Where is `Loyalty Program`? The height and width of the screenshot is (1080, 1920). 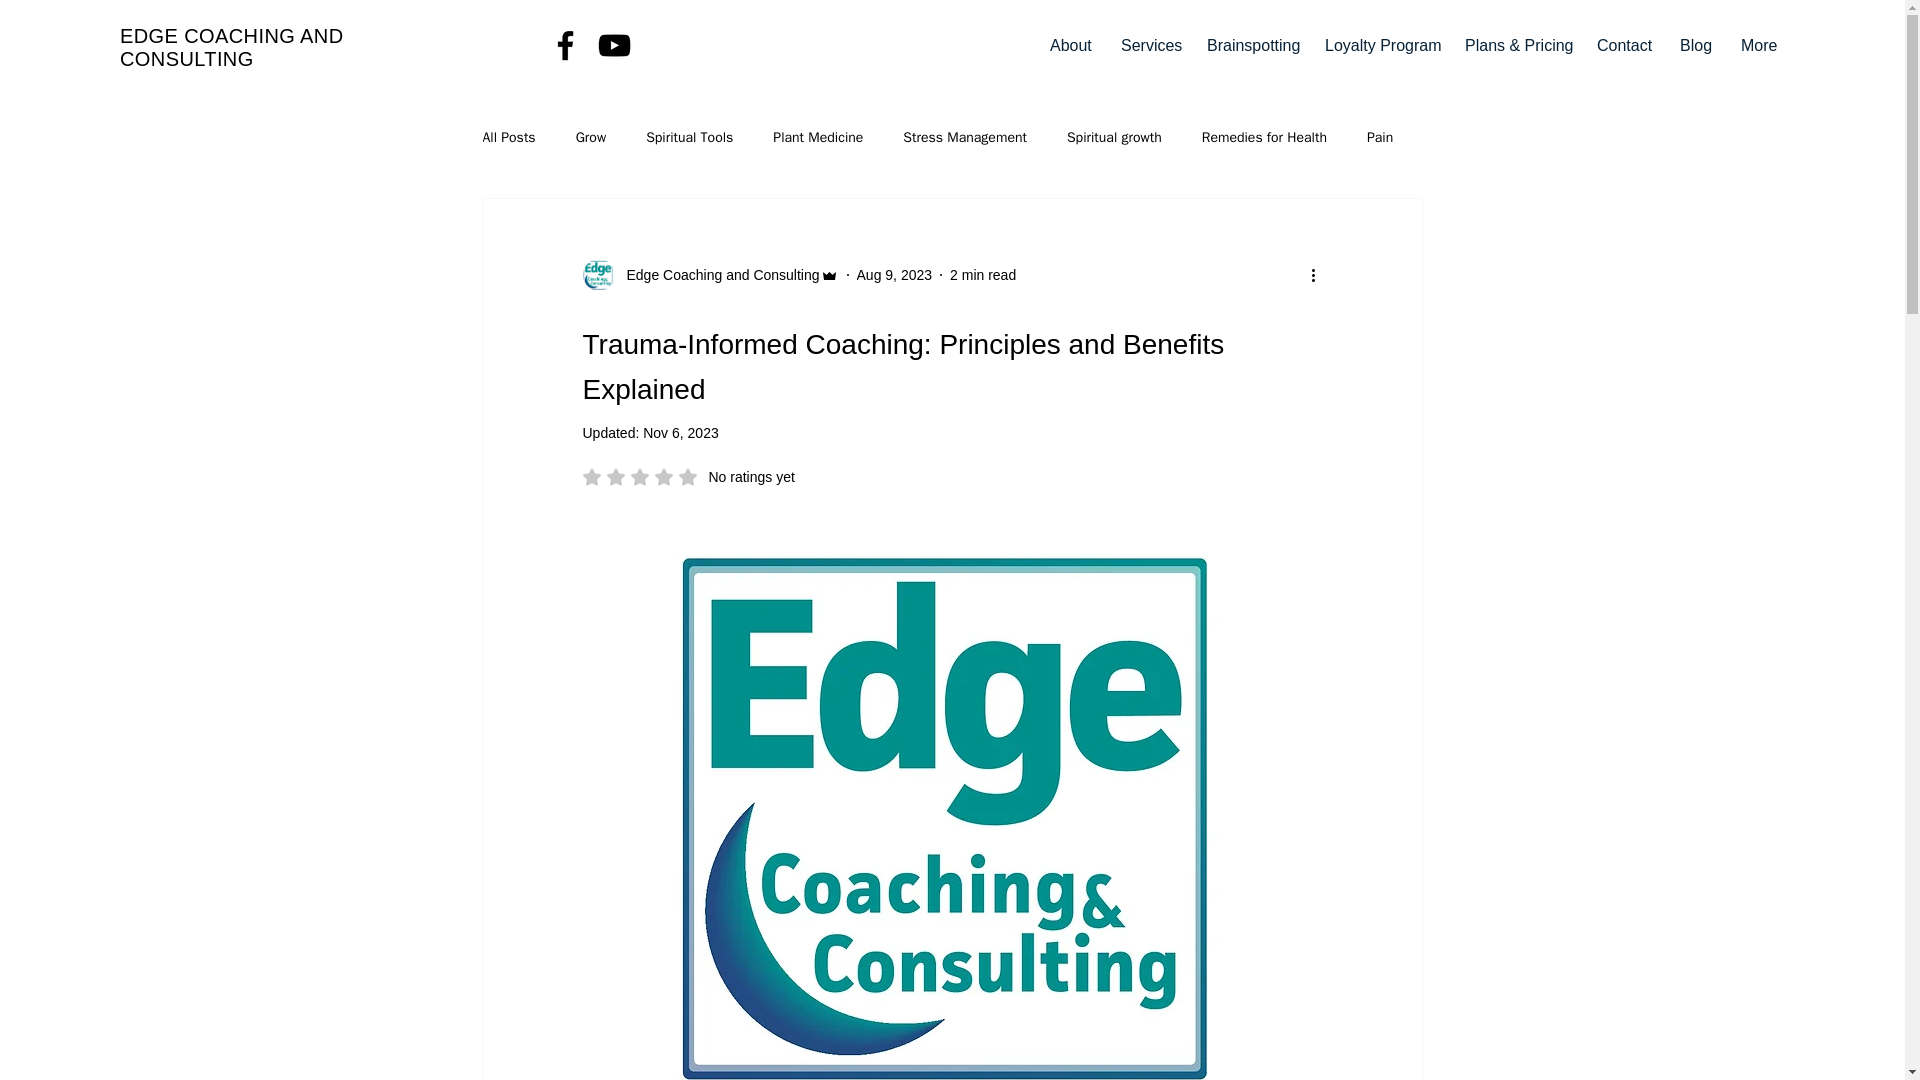
Loyalty Program is located at coordinates (688, 476).